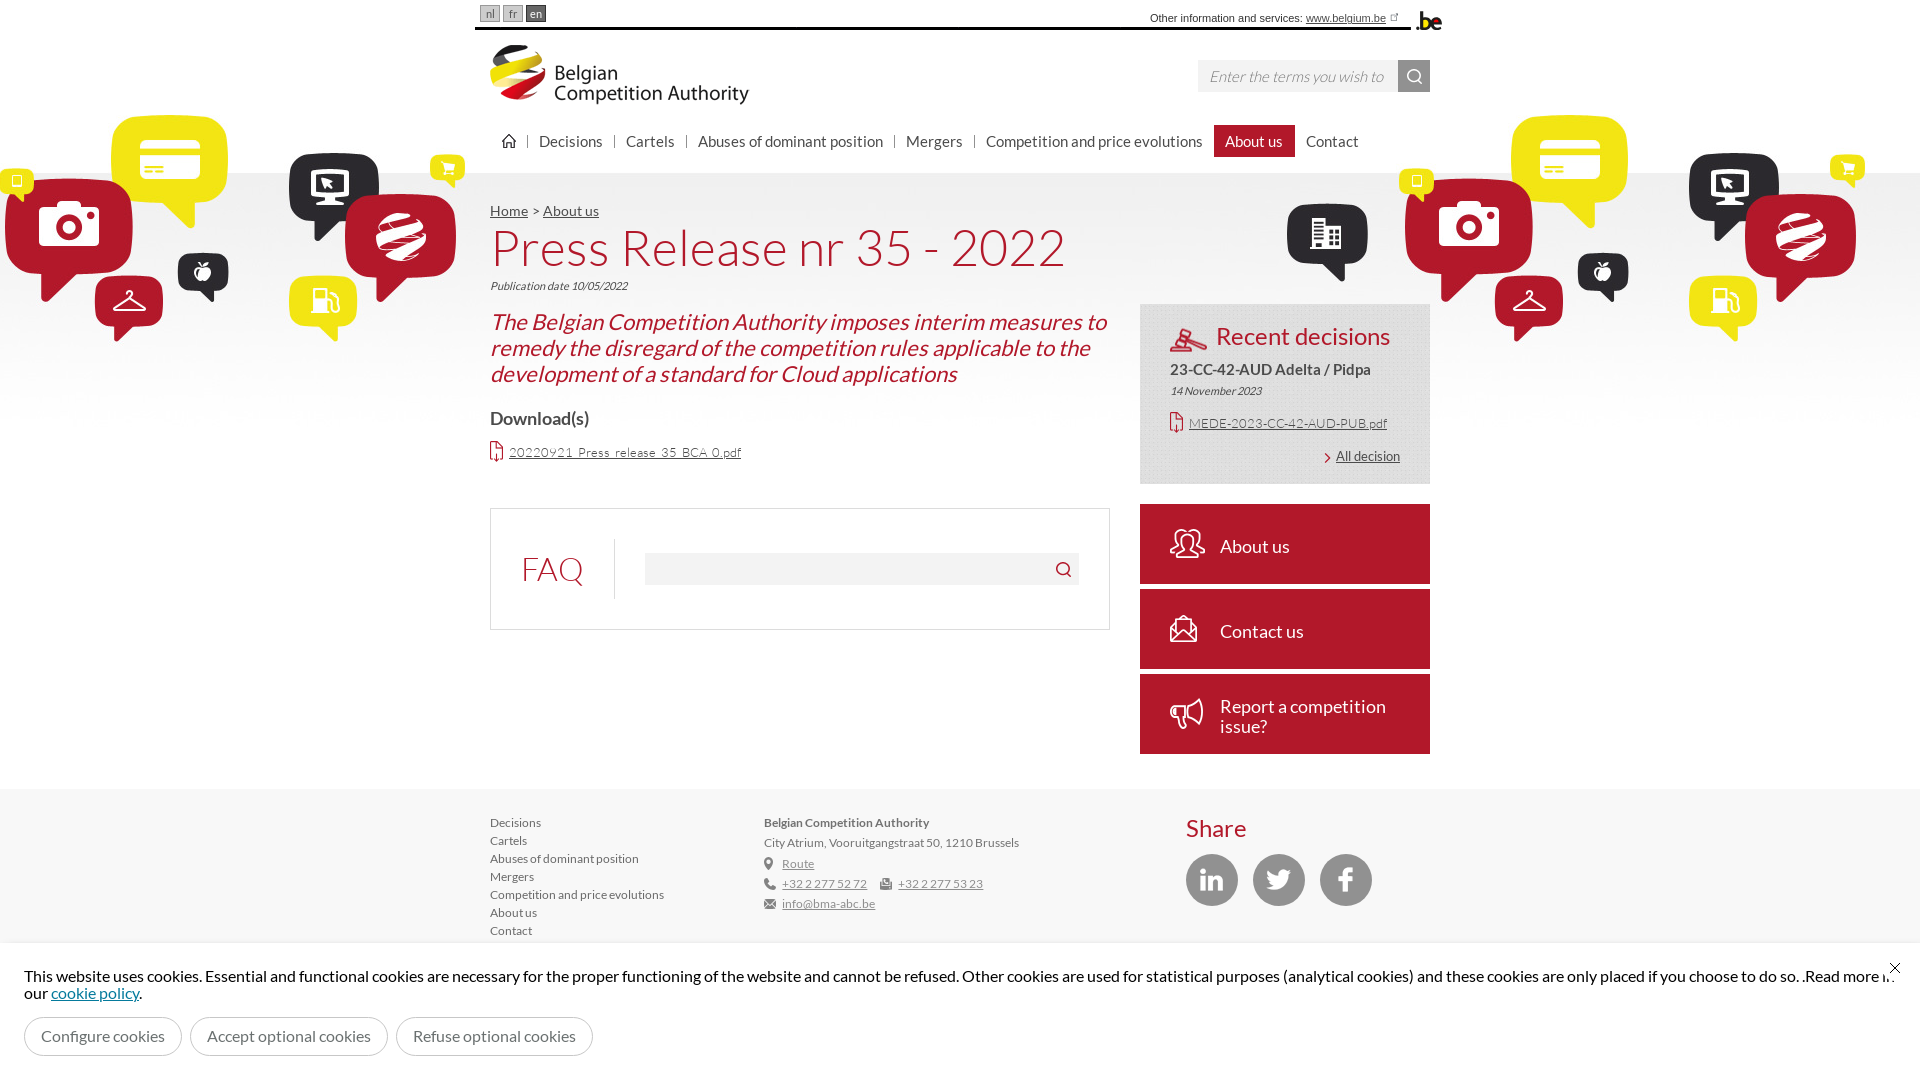 This screenshot has height=1080, width=1920. I want to click on Mergers, so click(935, 141).